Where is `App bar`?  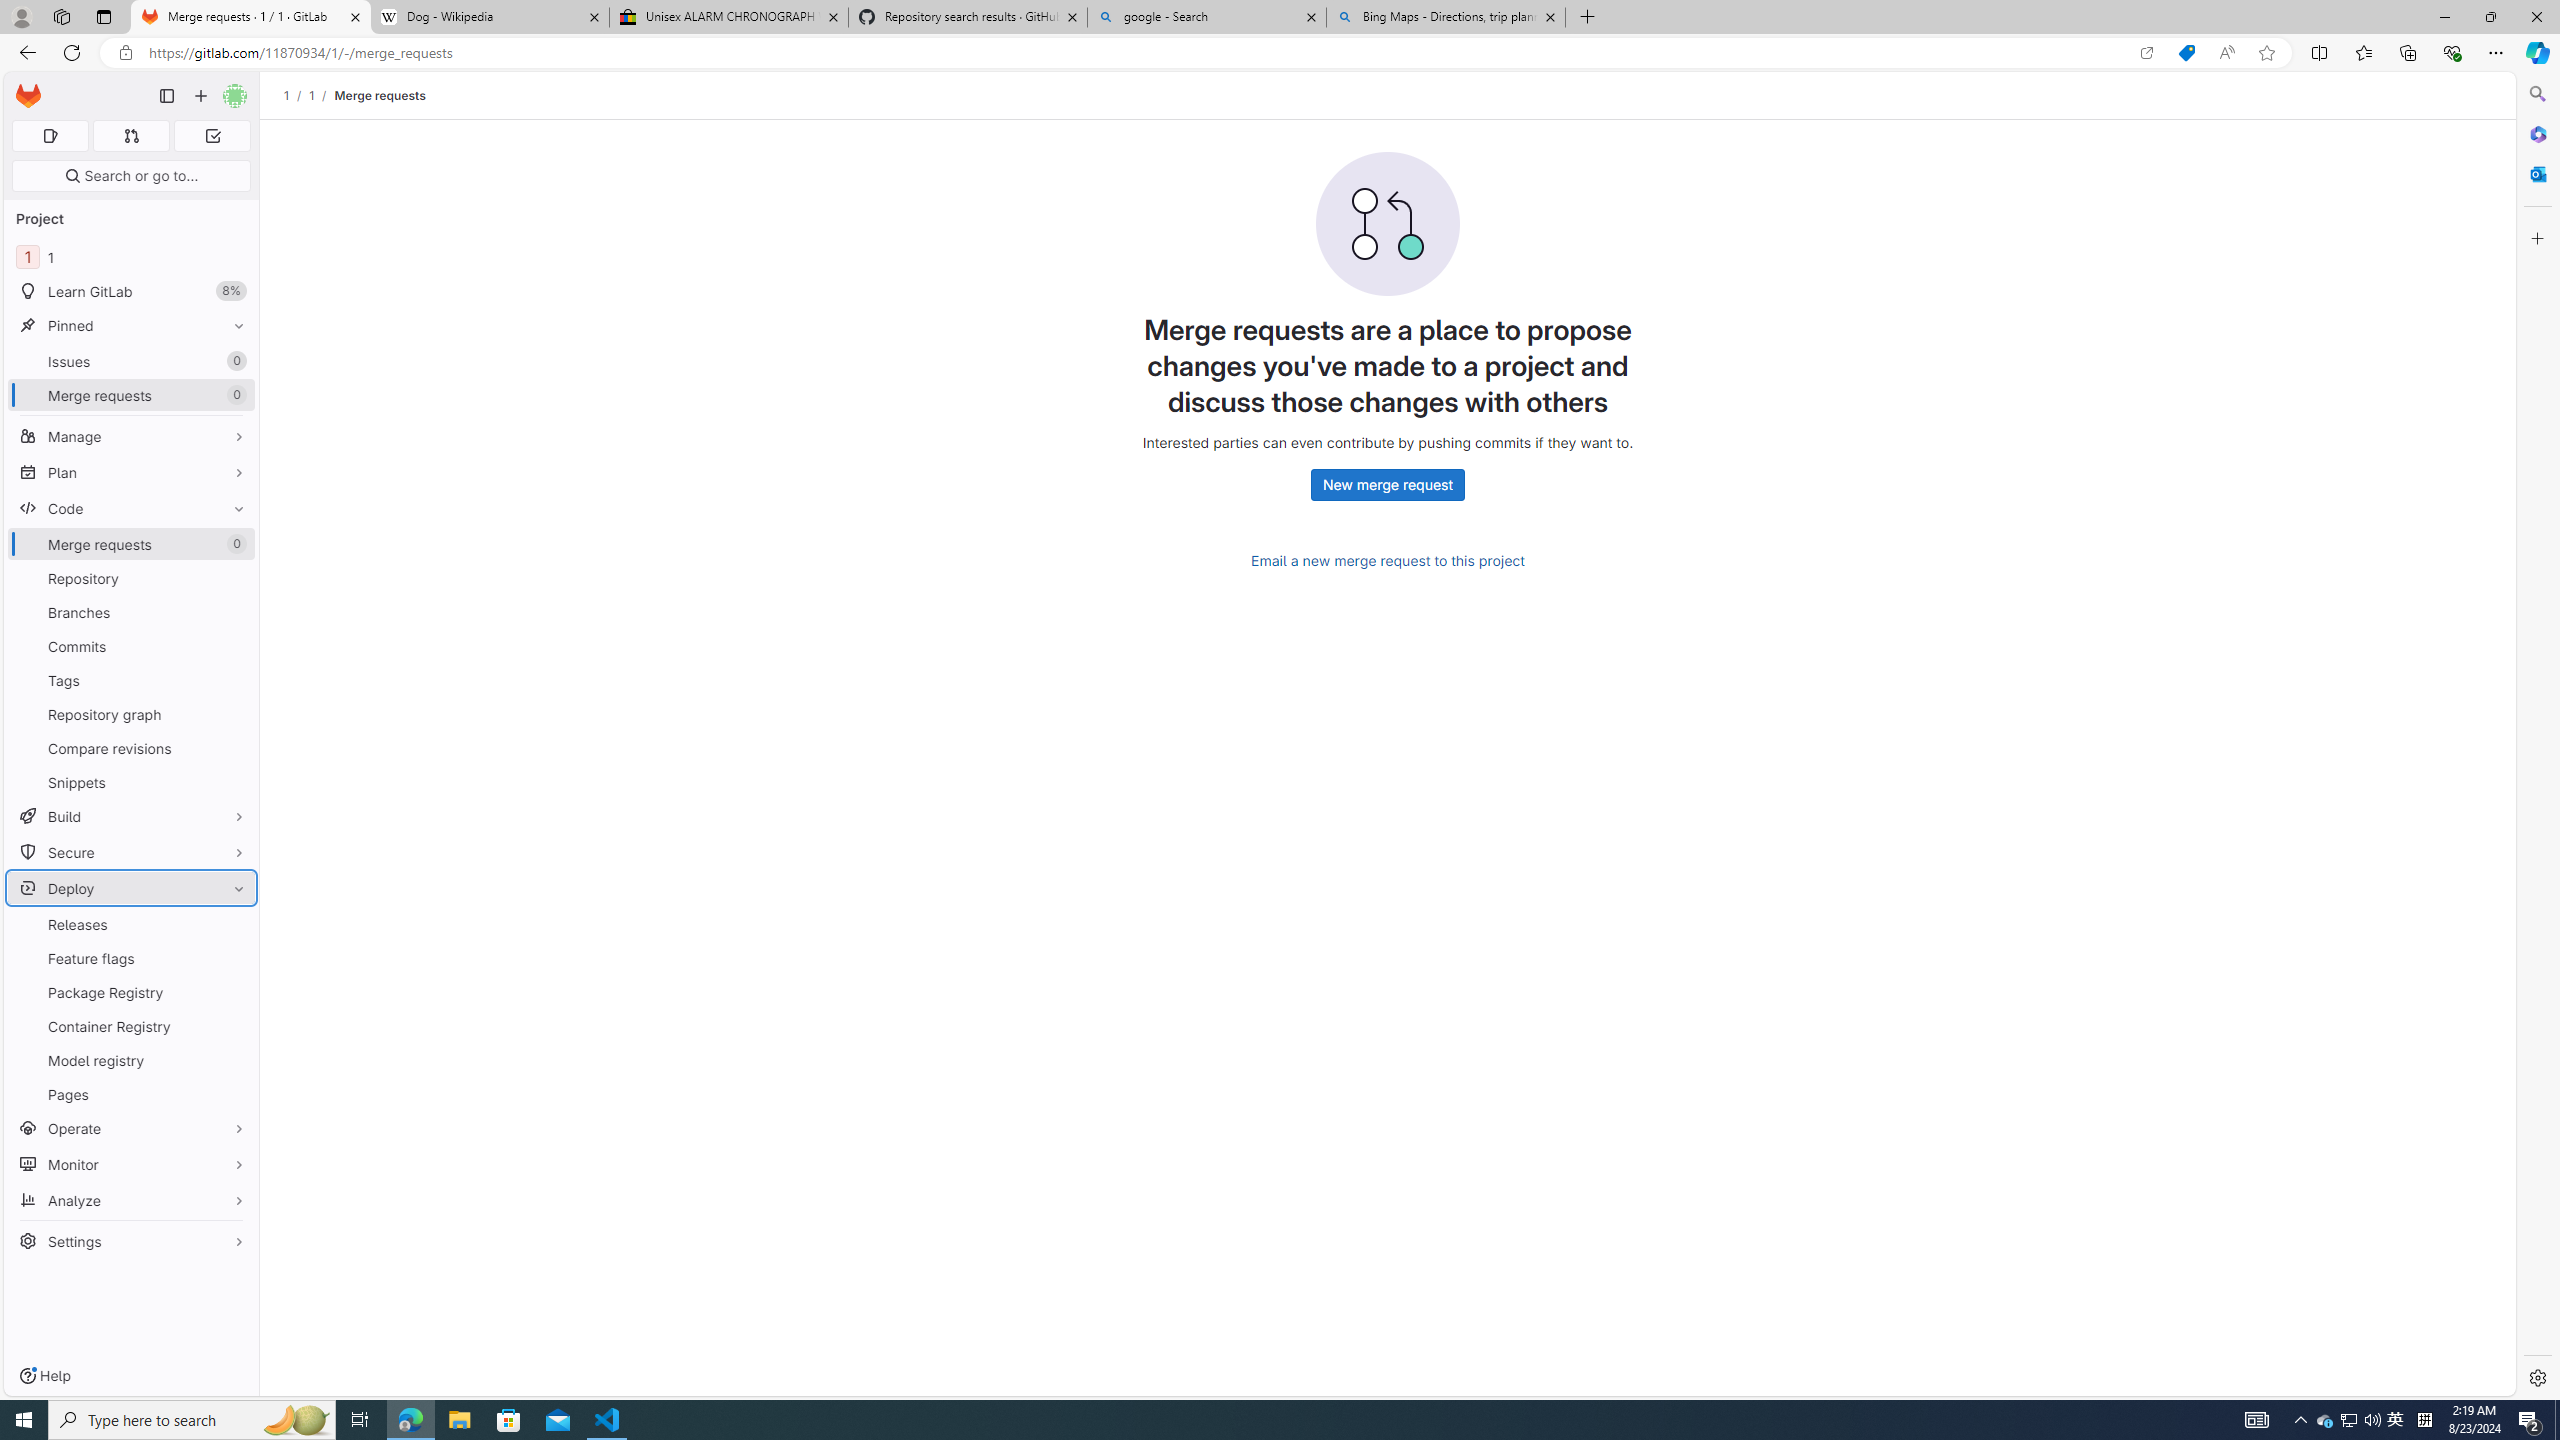
App bar is located at coordinates (1280, 53).